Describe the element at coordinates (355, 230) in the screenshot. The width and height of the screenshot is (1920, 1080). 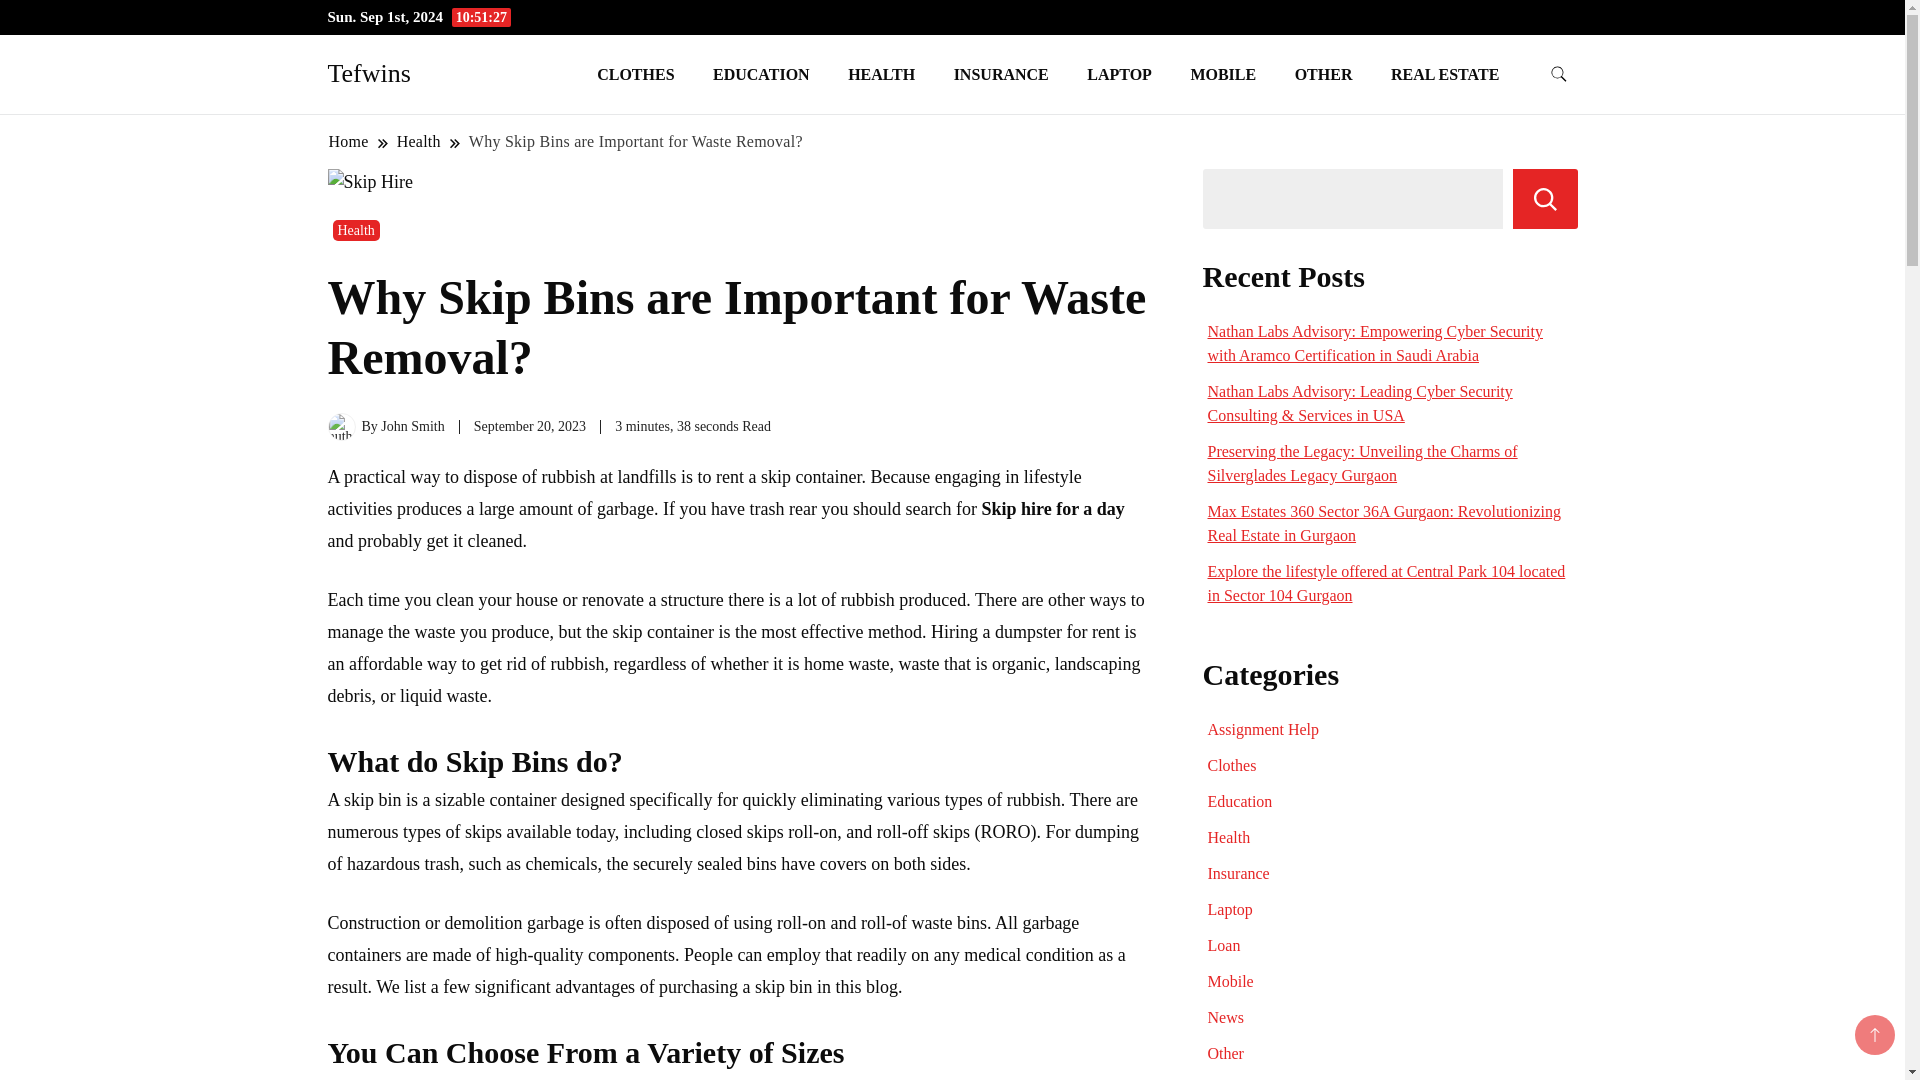
I see `Health` at that location.